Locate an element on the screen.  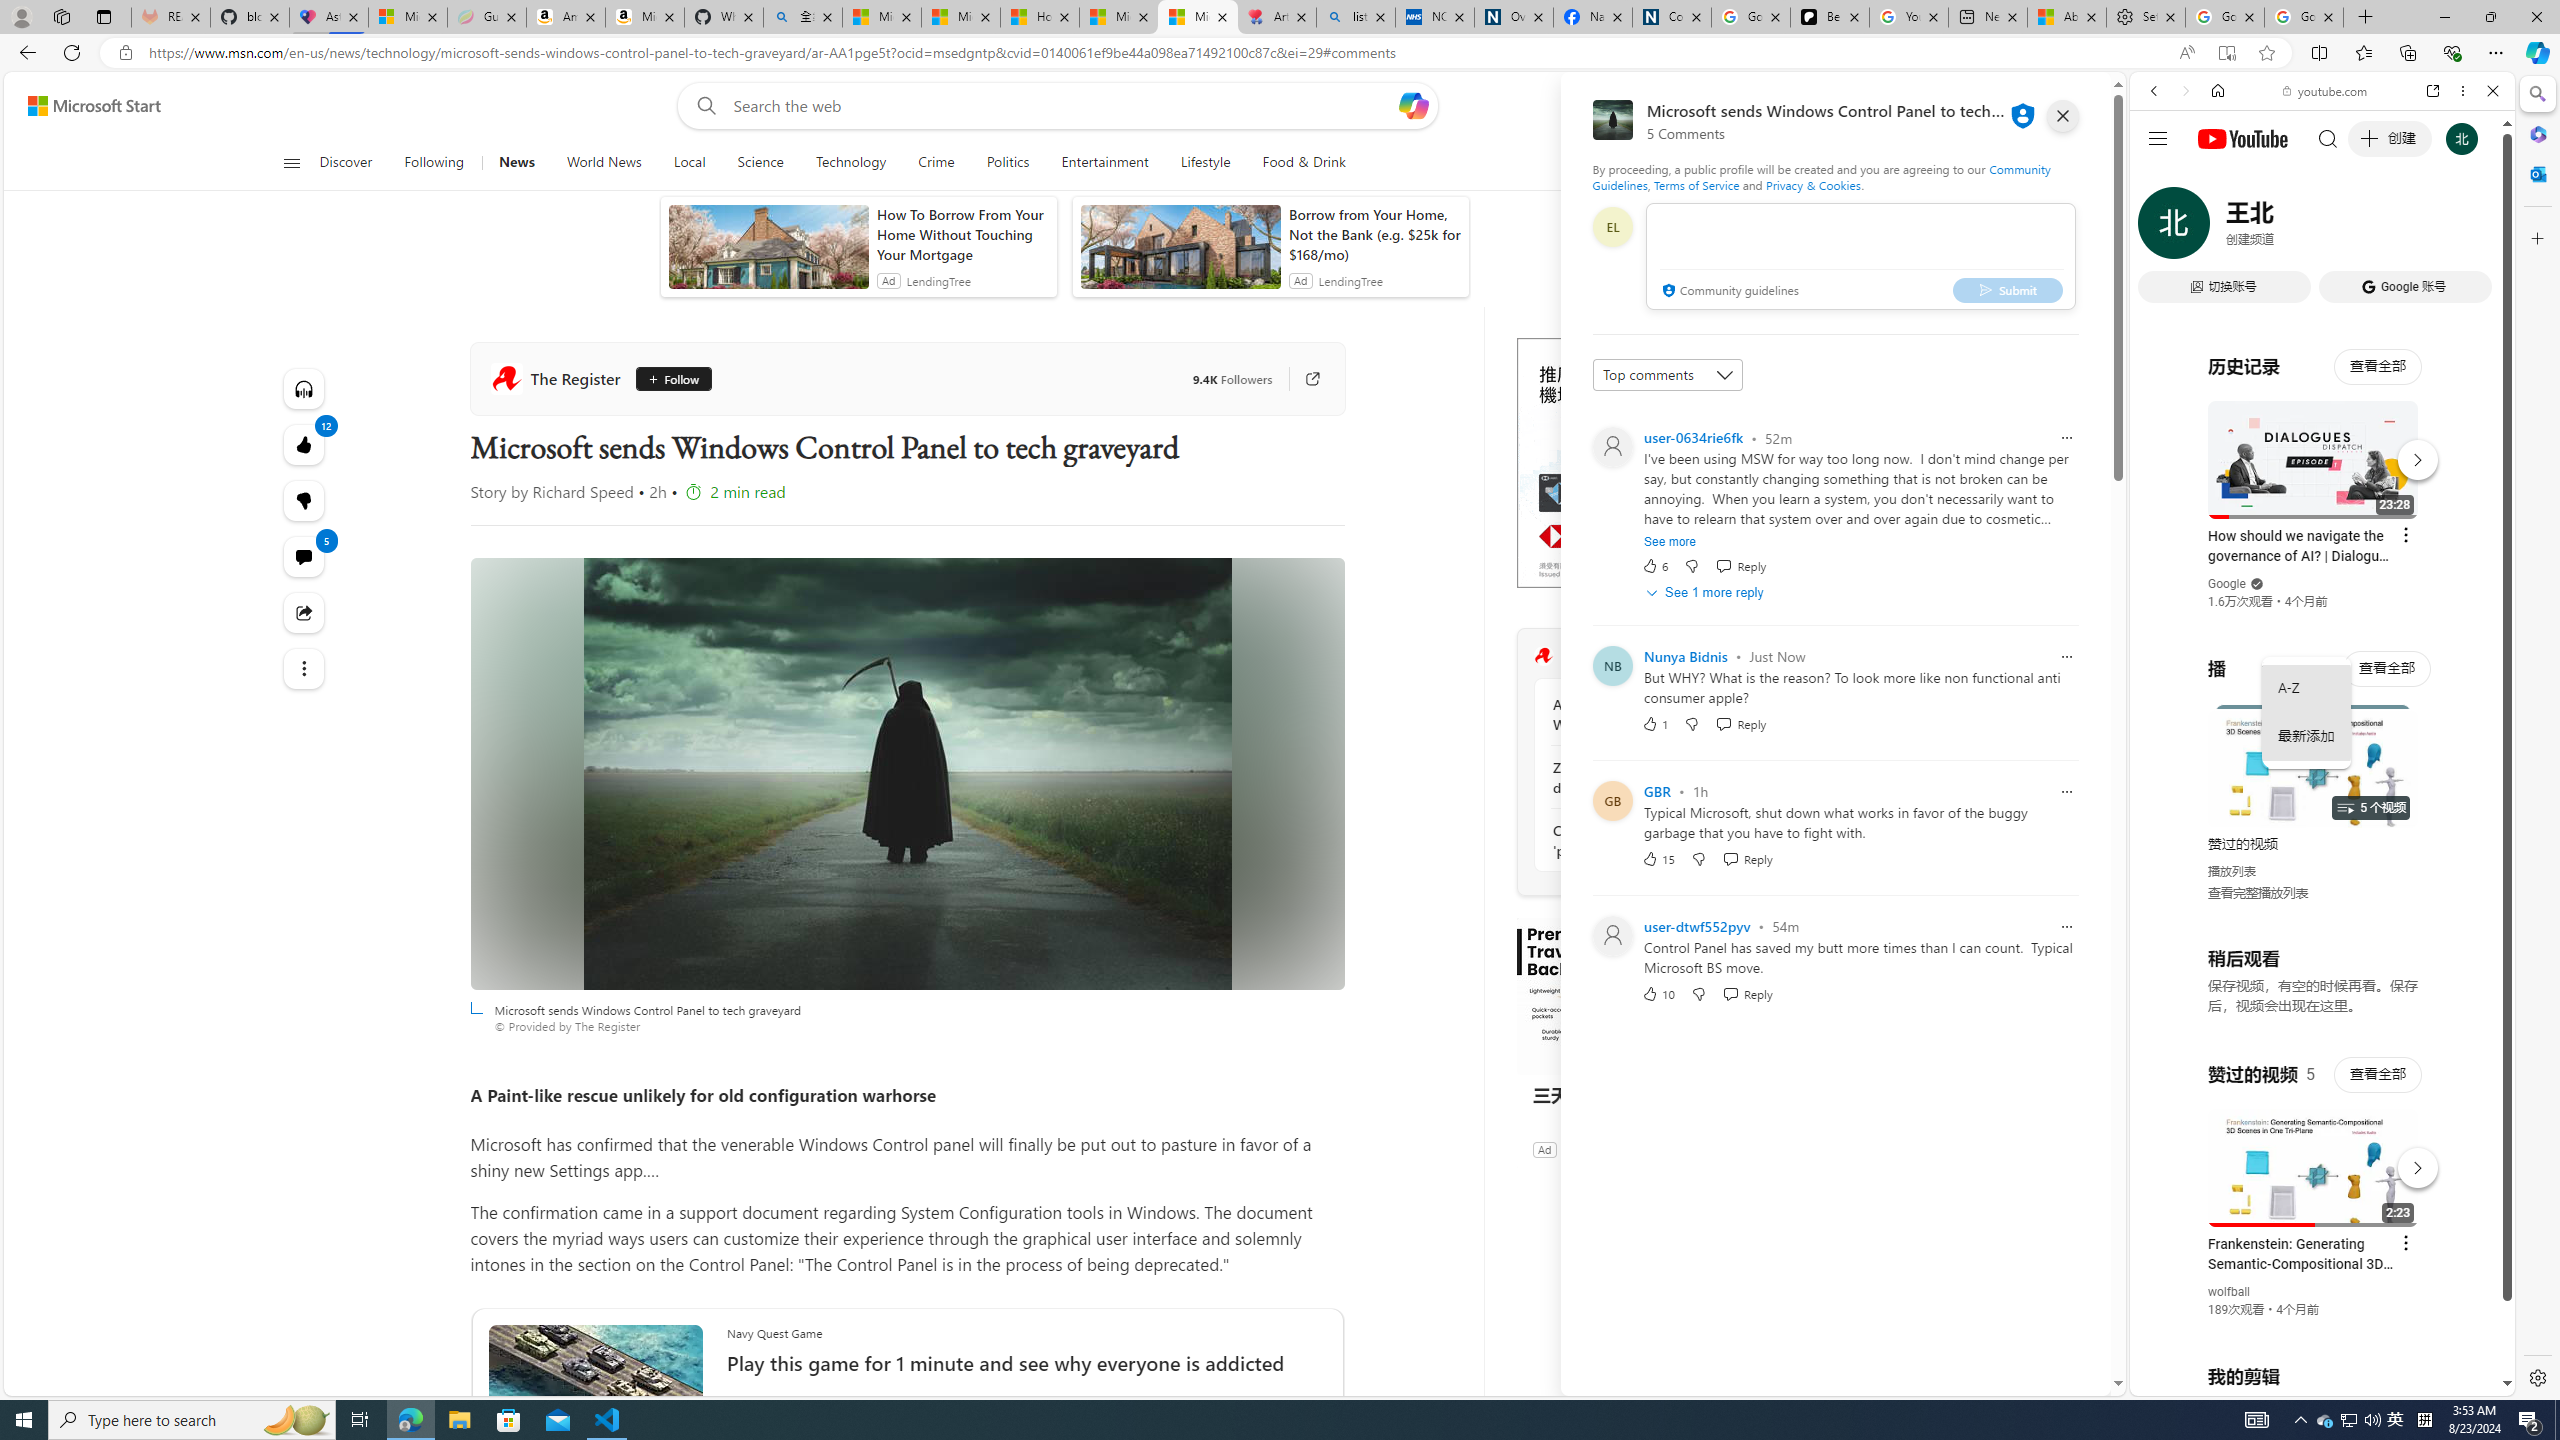
WEB   is located at coordinates (2163, 229).